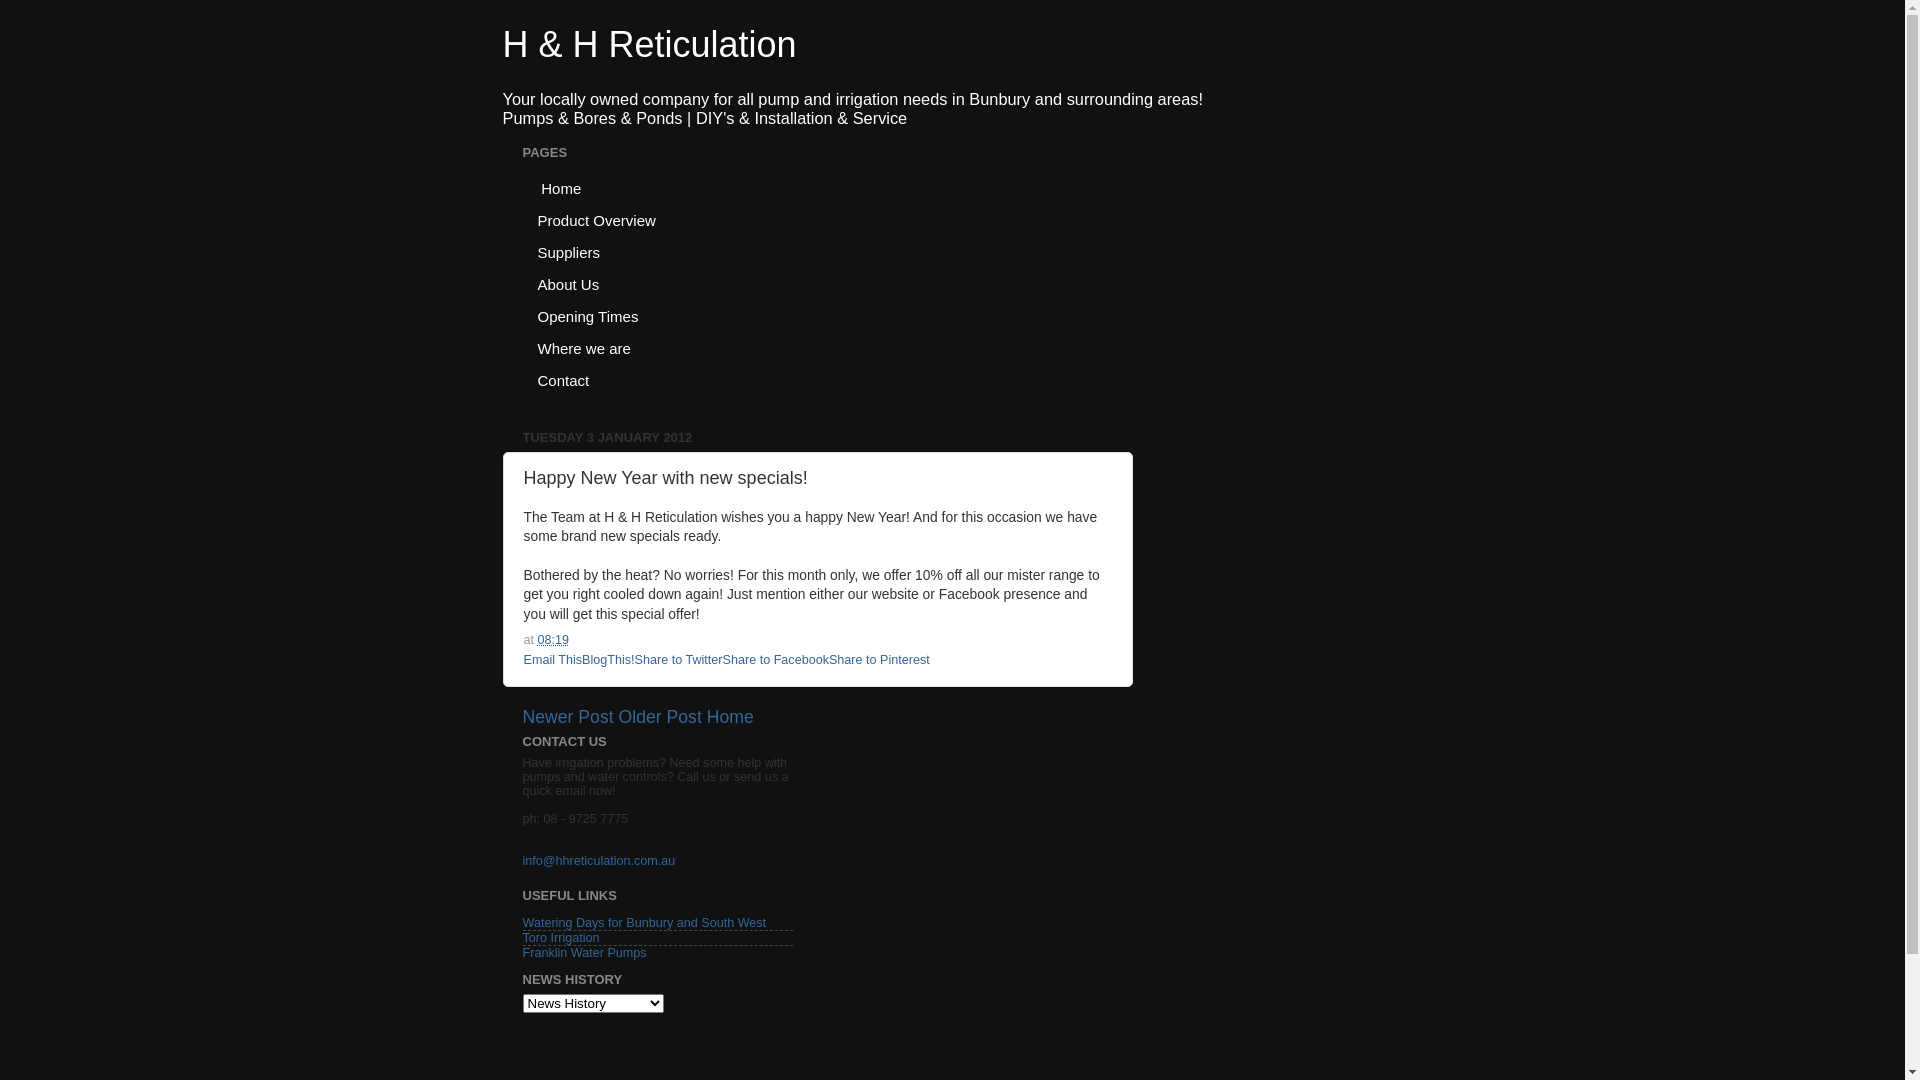 Image resolution: width=1920 pixels, height=1080 pixels. What do you see at coordinates (730, 717) in the screenshot?
I see `Home` at bounding box center [730, 717].